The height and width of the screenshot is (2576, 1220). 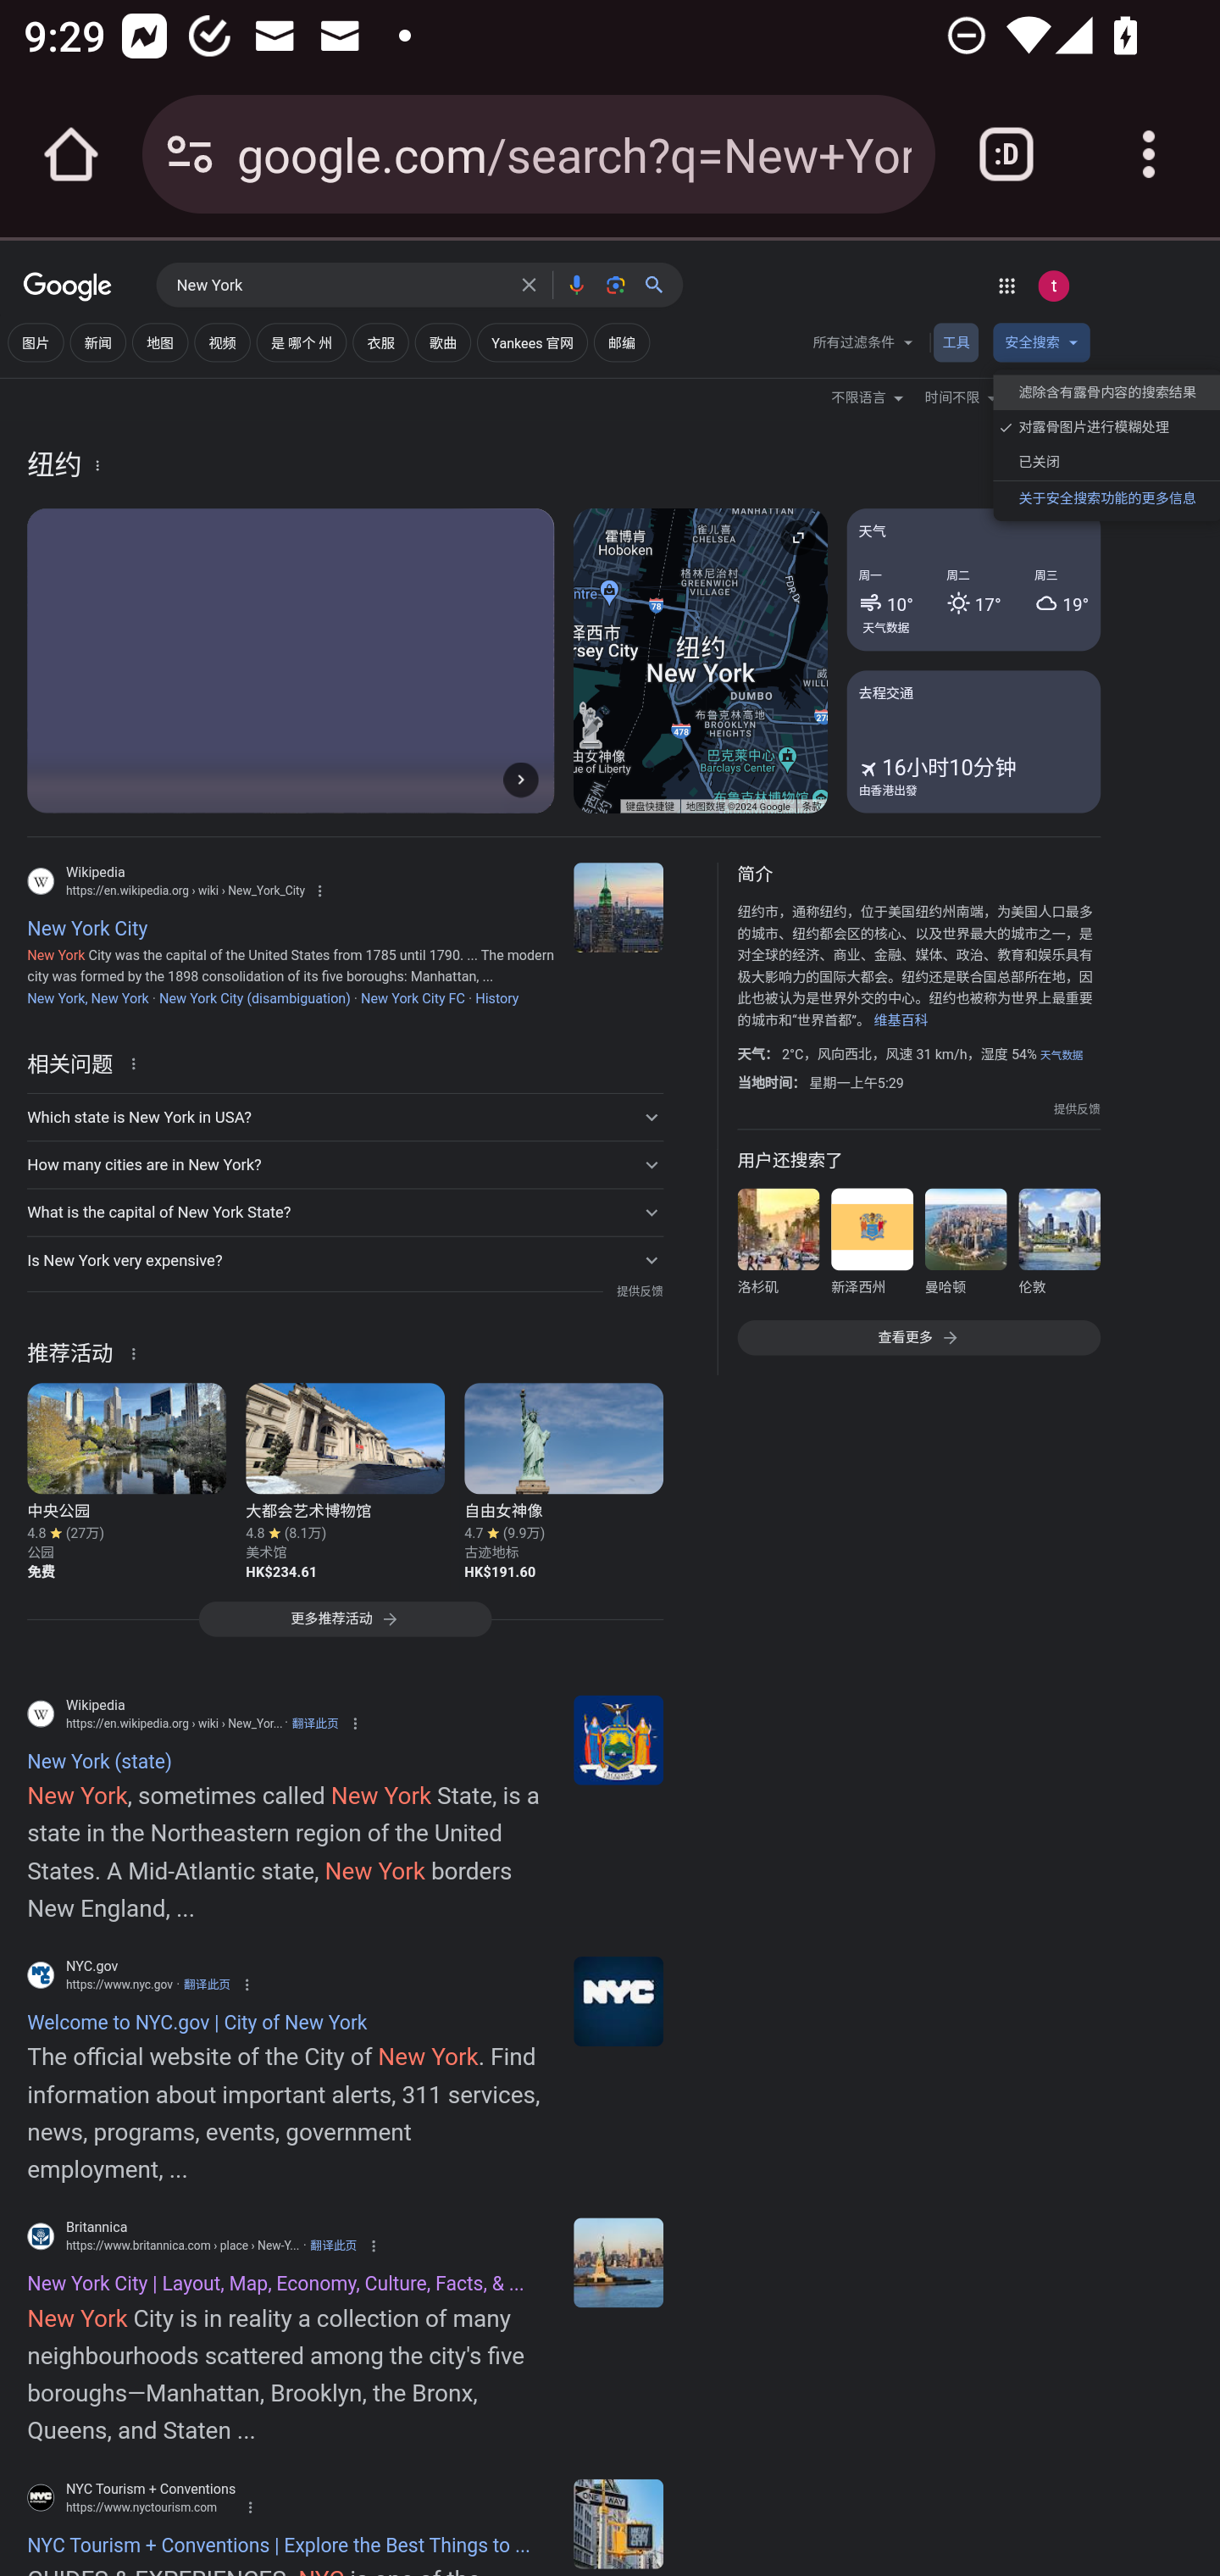 What do you see at coordinates (345, 1212) in the screenshot?
I see `What is the capital of New York State?` at bounding box center [345, 1212].